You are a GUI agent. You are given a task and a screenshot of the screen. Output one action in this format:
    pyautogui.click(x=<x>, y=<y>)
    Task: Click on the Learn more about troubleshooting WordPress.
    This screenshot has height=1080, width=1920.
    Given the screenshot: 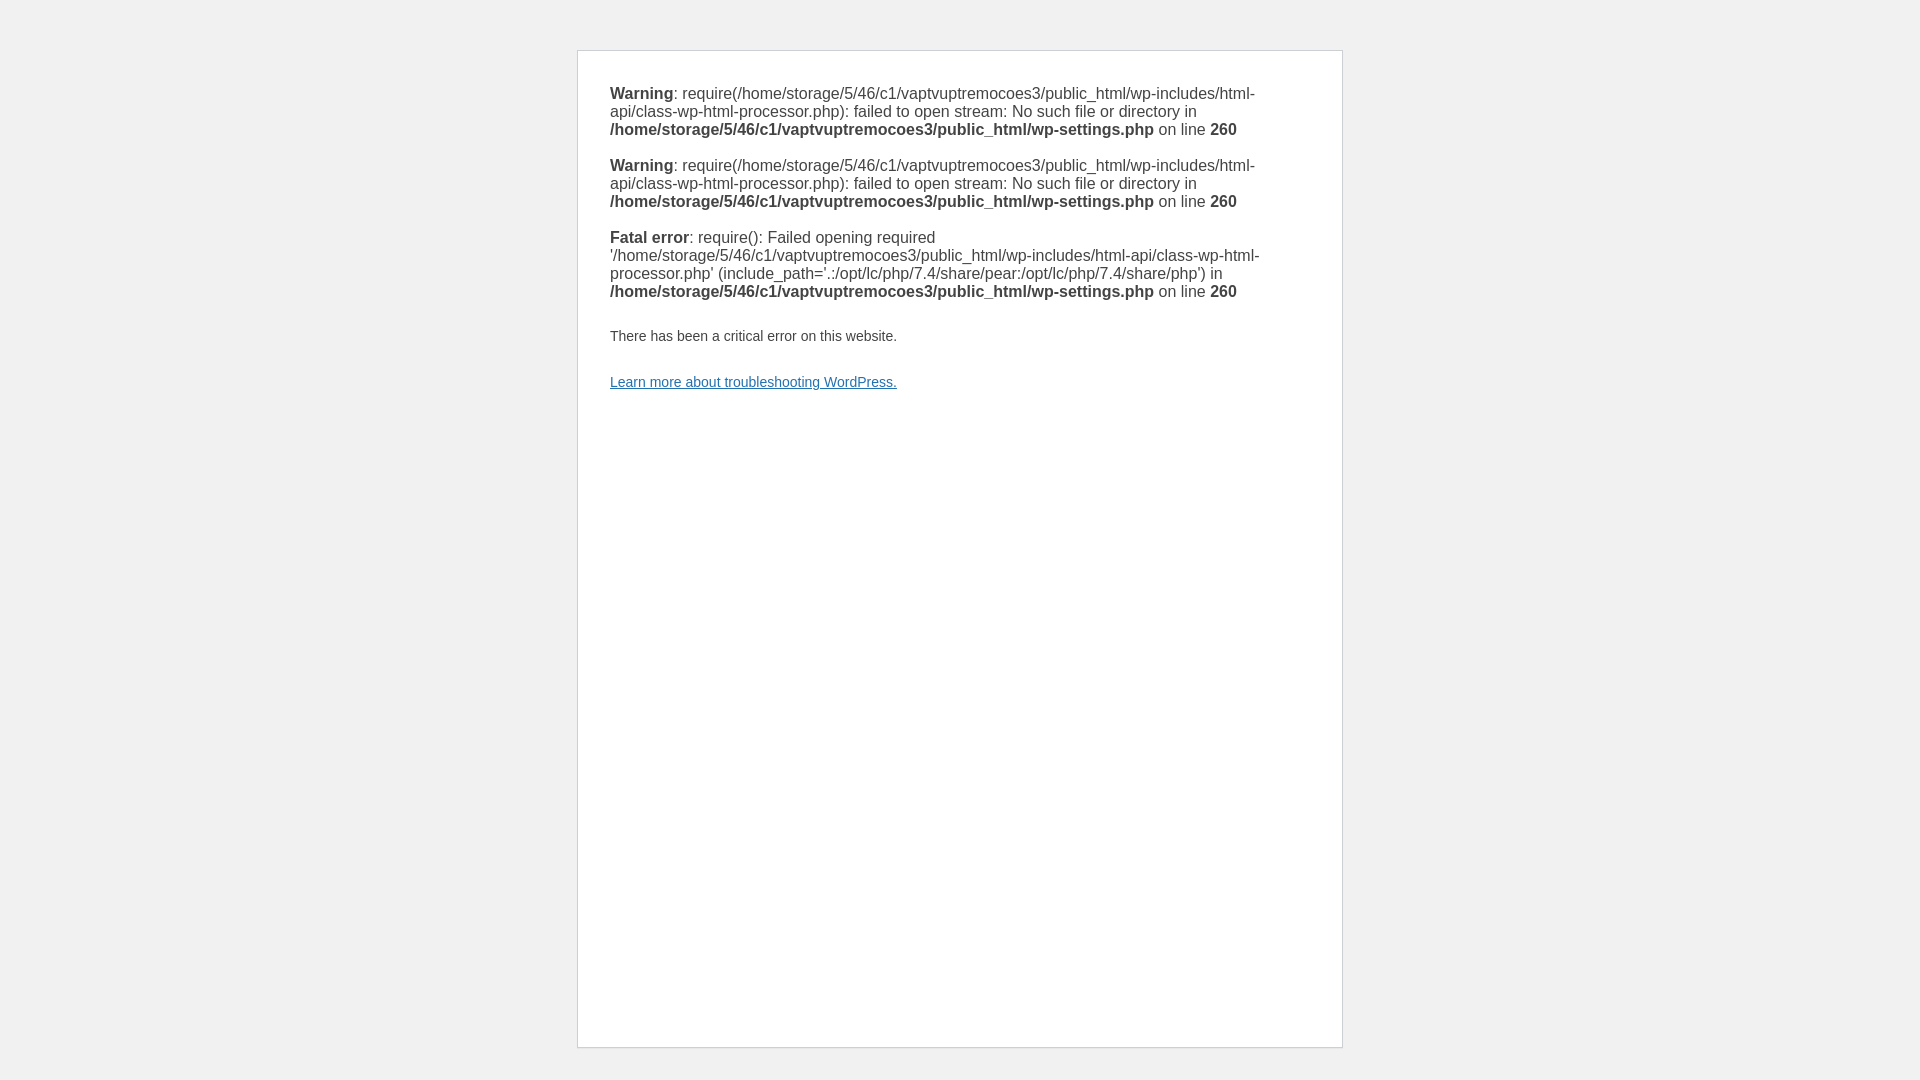 What is the action you would take?
    pyautogui.click(x=753, y=381)
    